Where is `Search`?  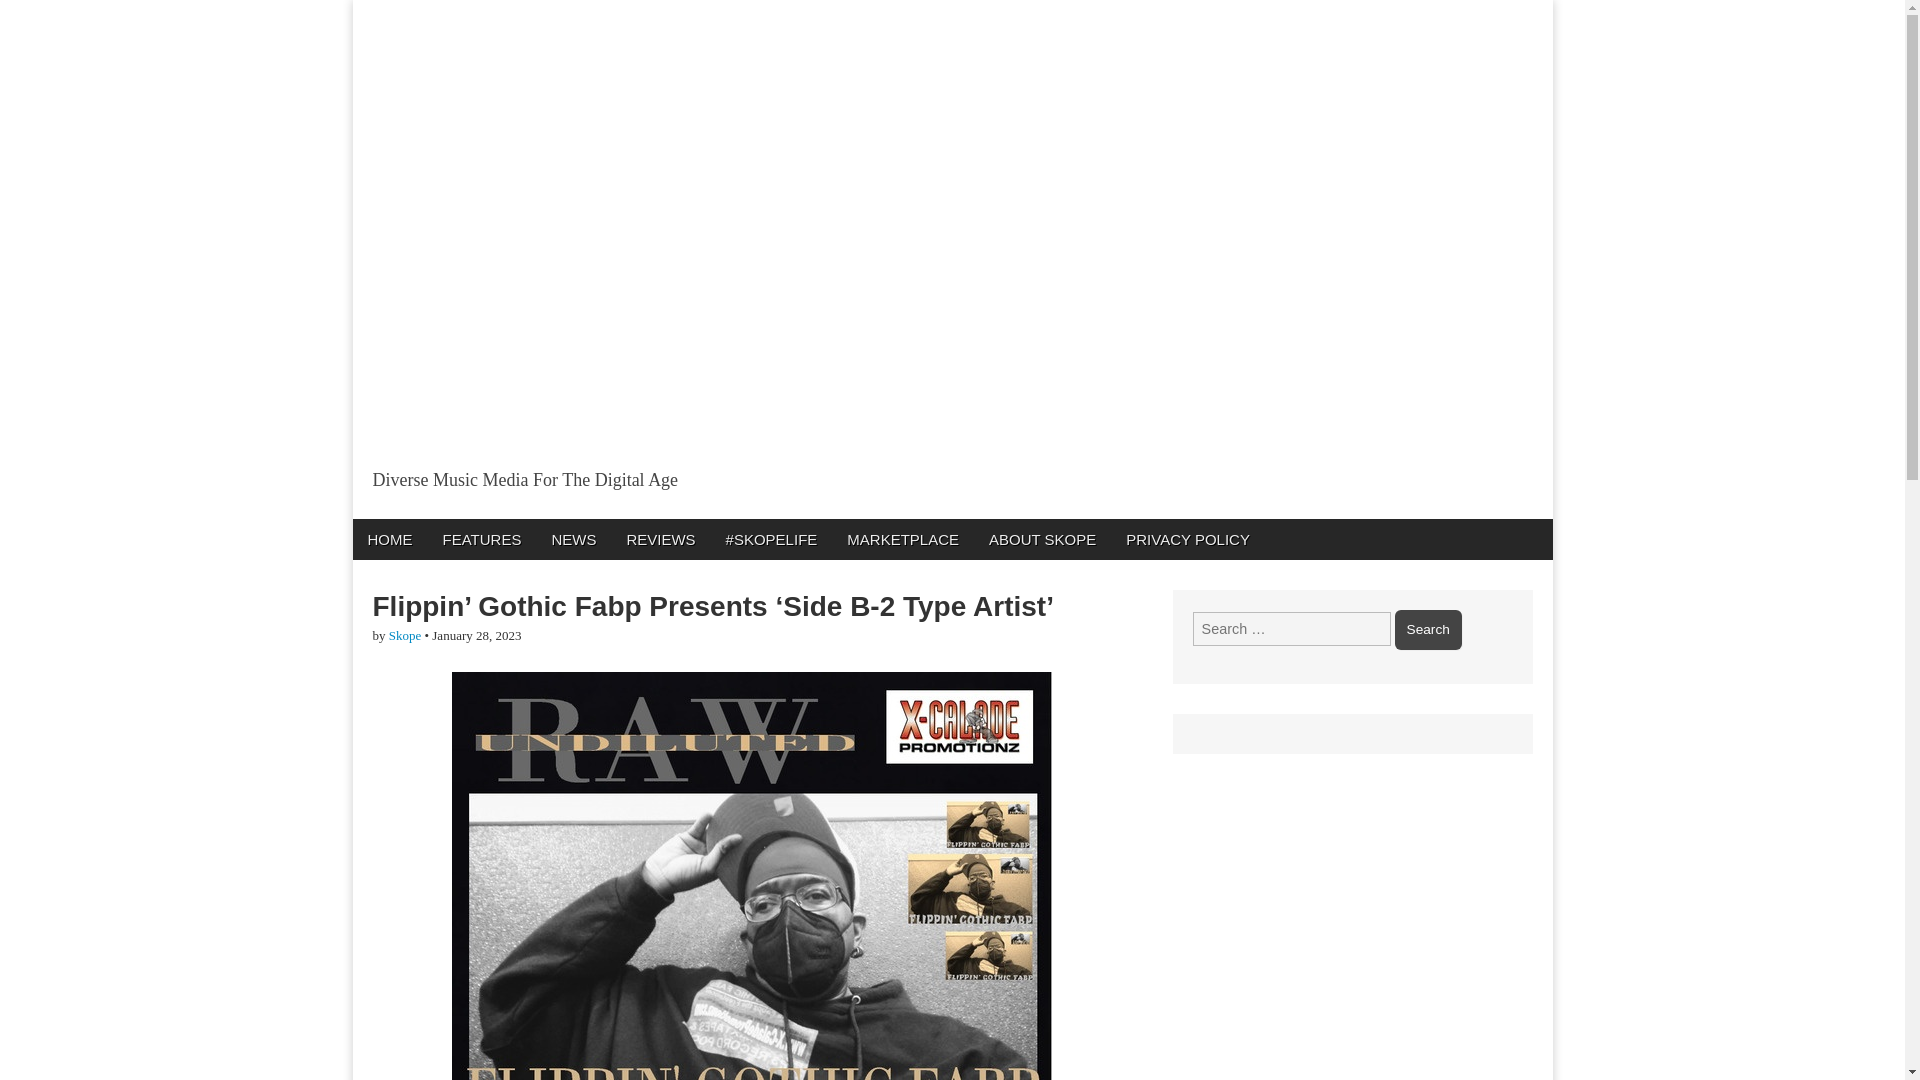 Search is located at coordinates (1428, 630).